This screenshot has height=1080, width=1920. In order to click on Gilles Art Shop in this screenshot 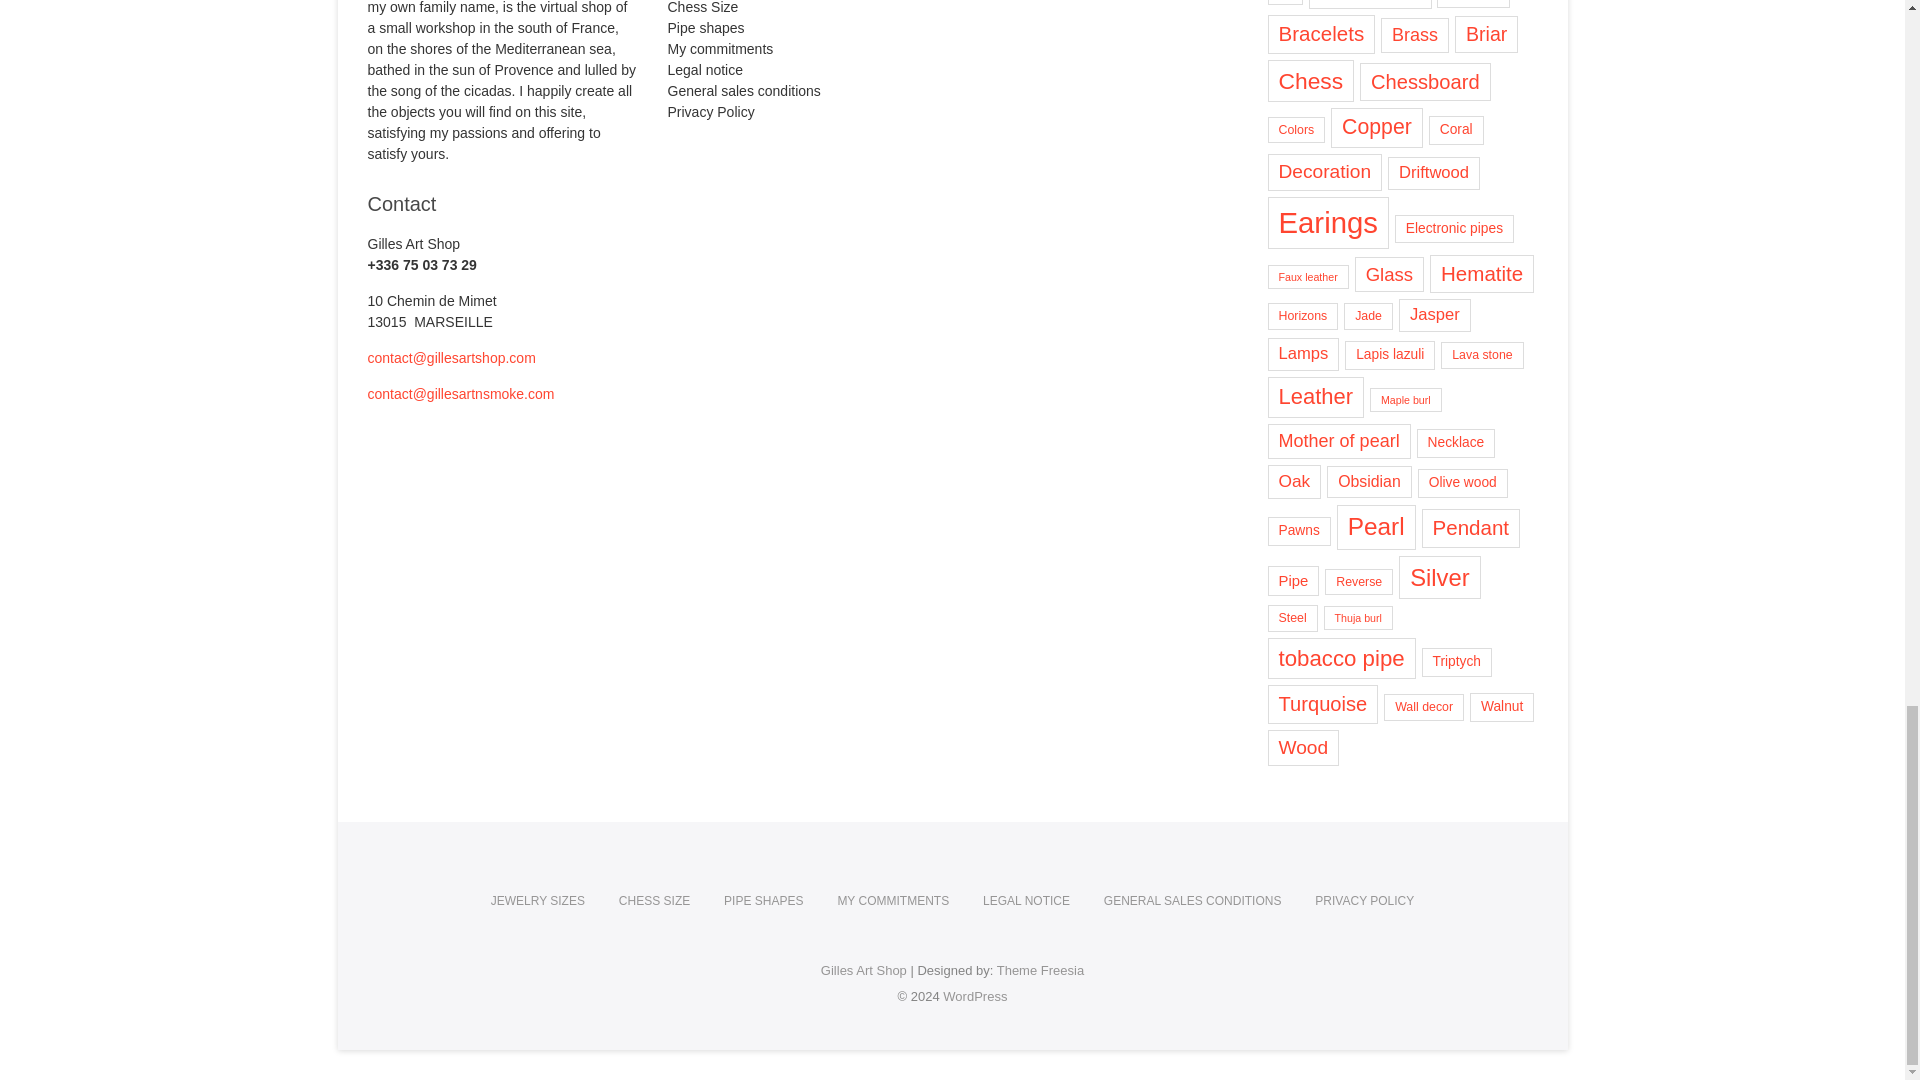, I will do `click(864, 970)`.